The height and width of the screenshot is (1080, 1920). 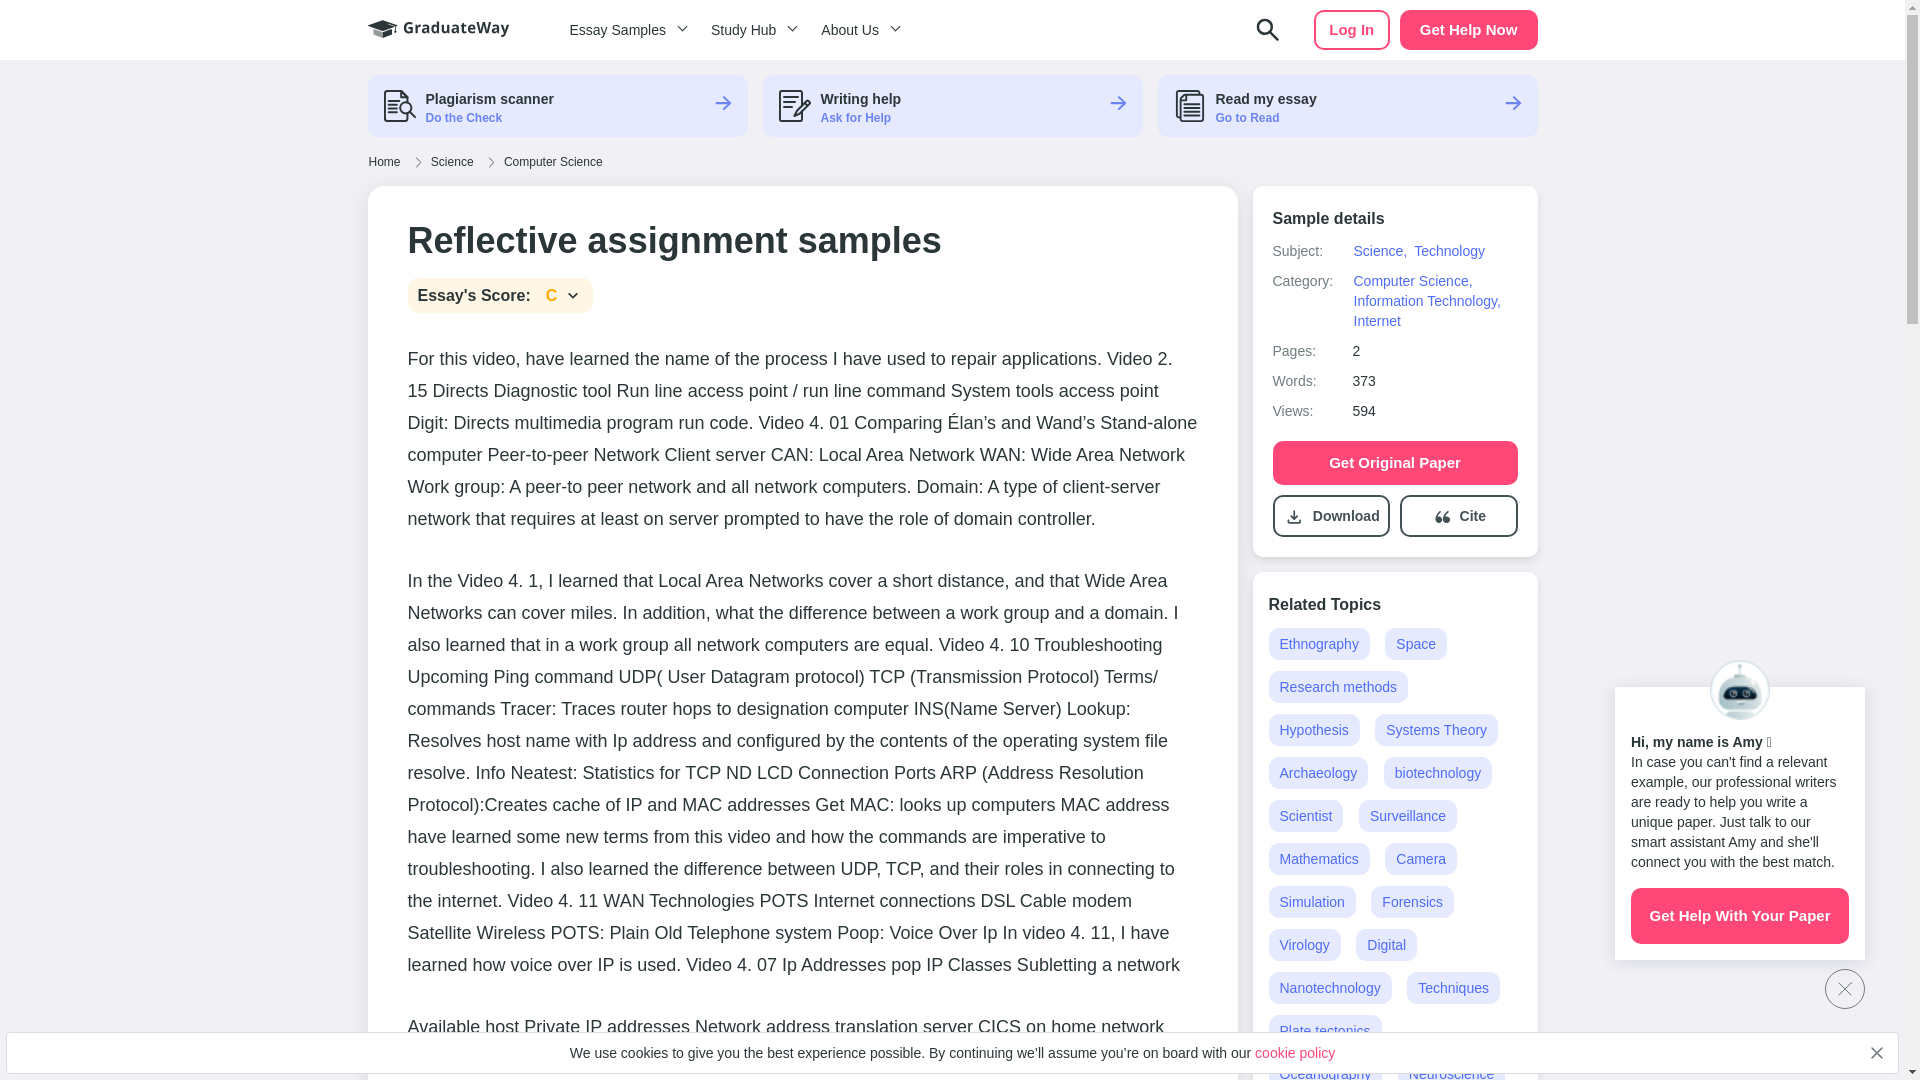 What do you see at coordinates (554, 162) in the screenshot?
I see `Computer Science` at bounding box center [554, 162].